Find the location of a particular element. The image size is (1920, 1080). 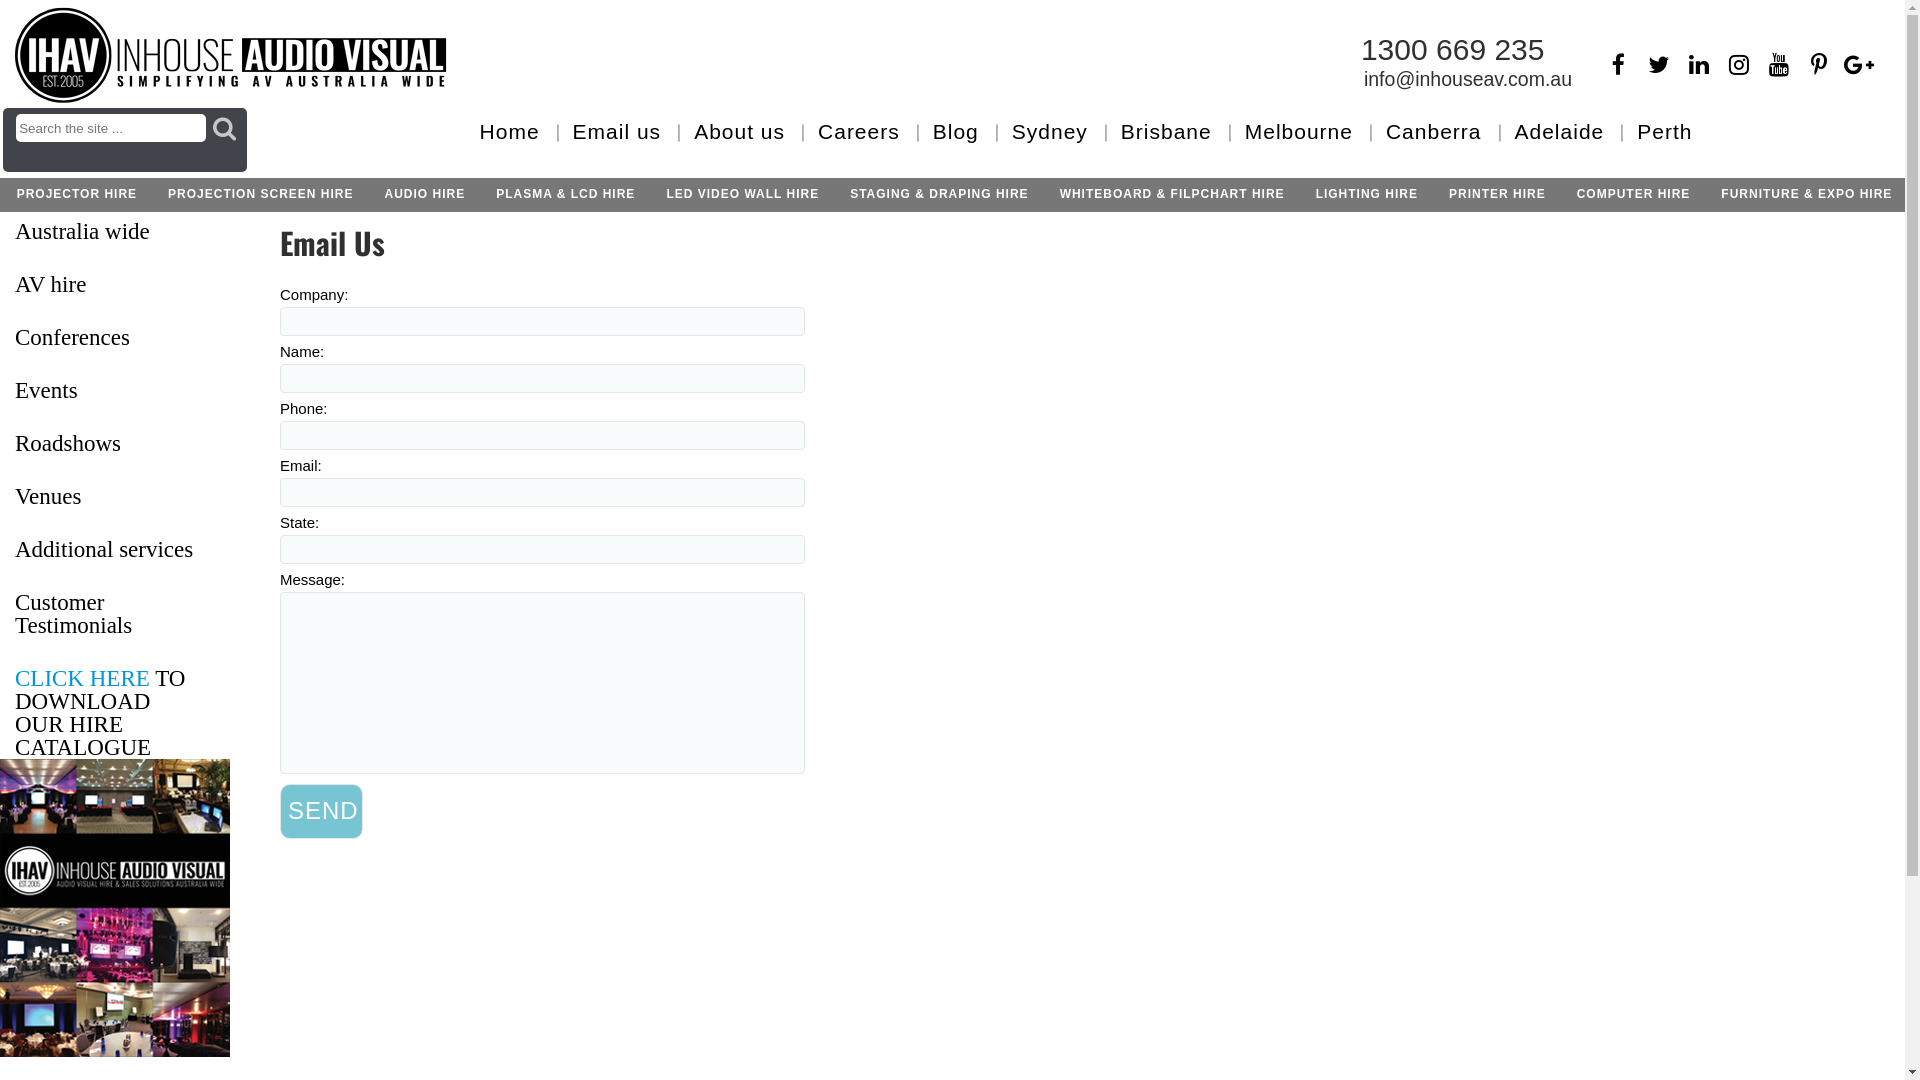

Blog is located at coordinates (956, 132).